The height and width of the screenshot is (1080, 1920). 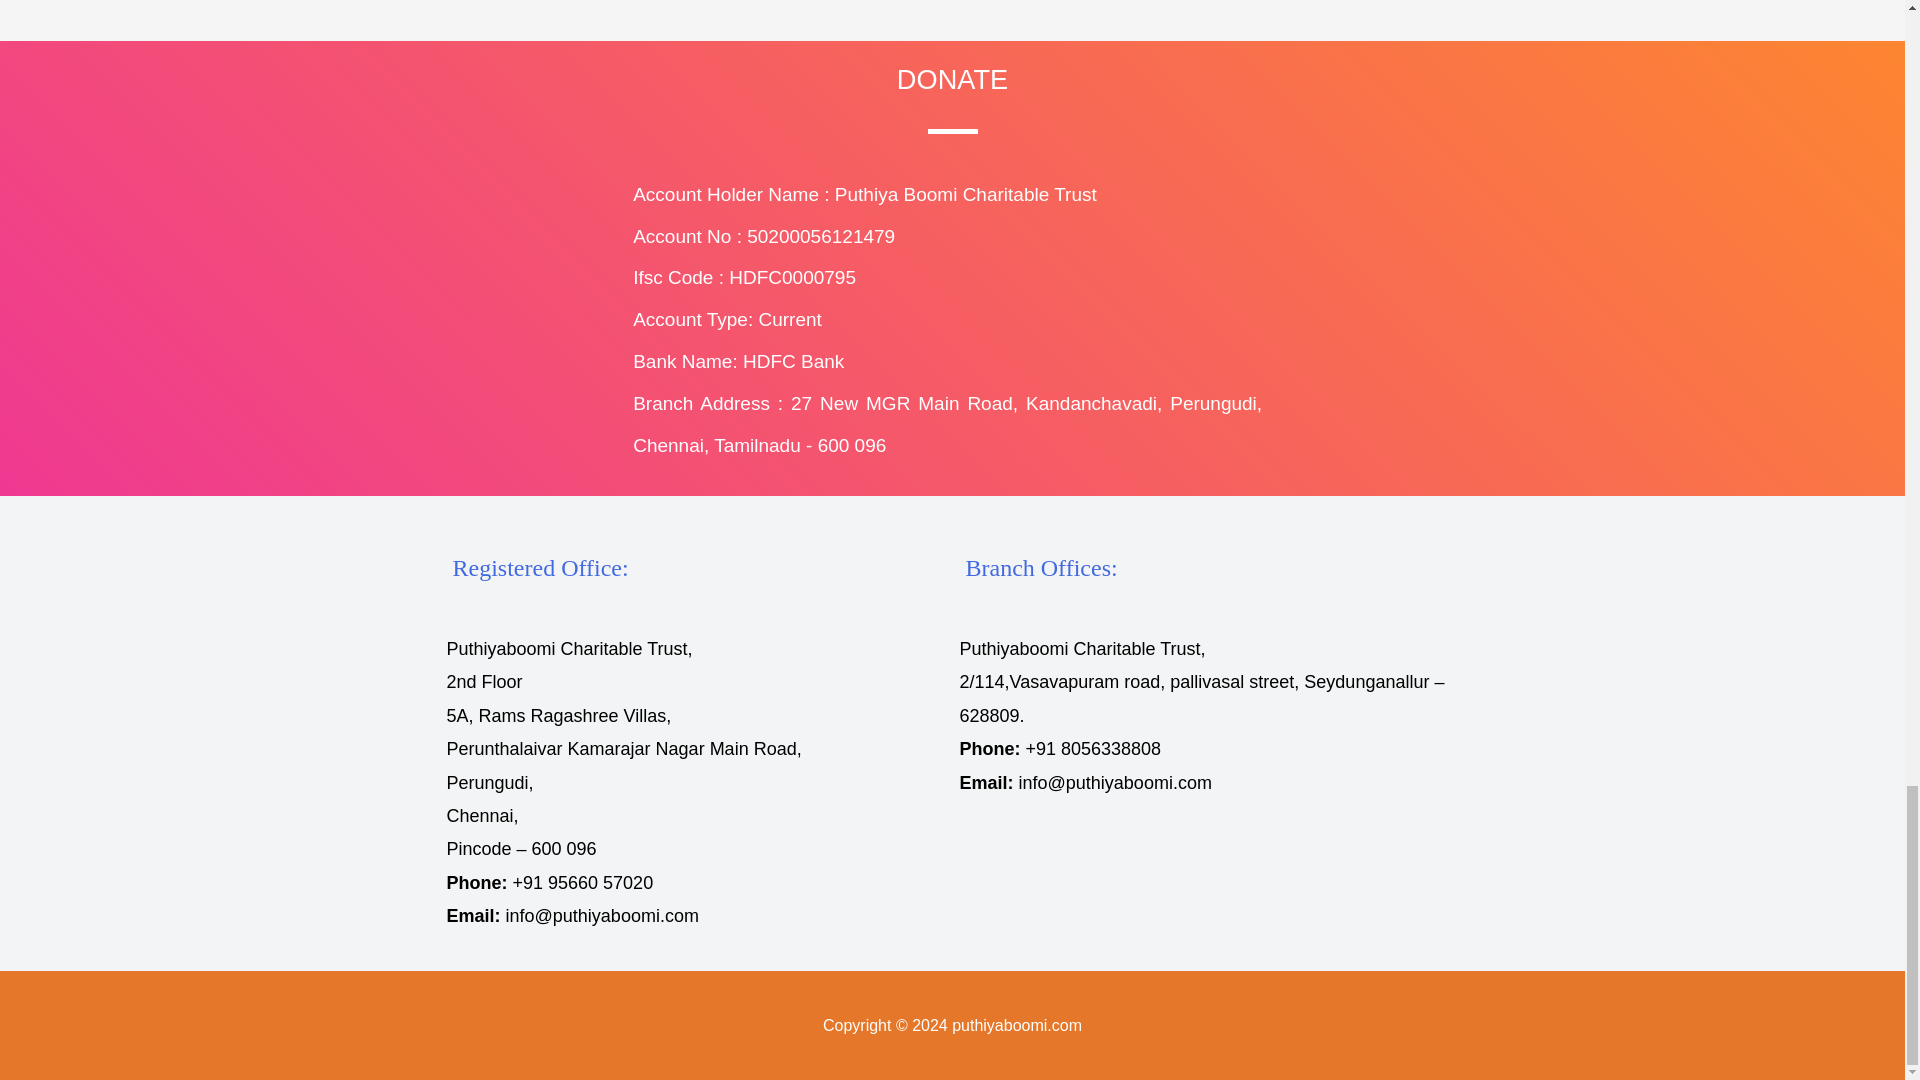 I want to click on Registered Office:, so click(x=539, y=568).